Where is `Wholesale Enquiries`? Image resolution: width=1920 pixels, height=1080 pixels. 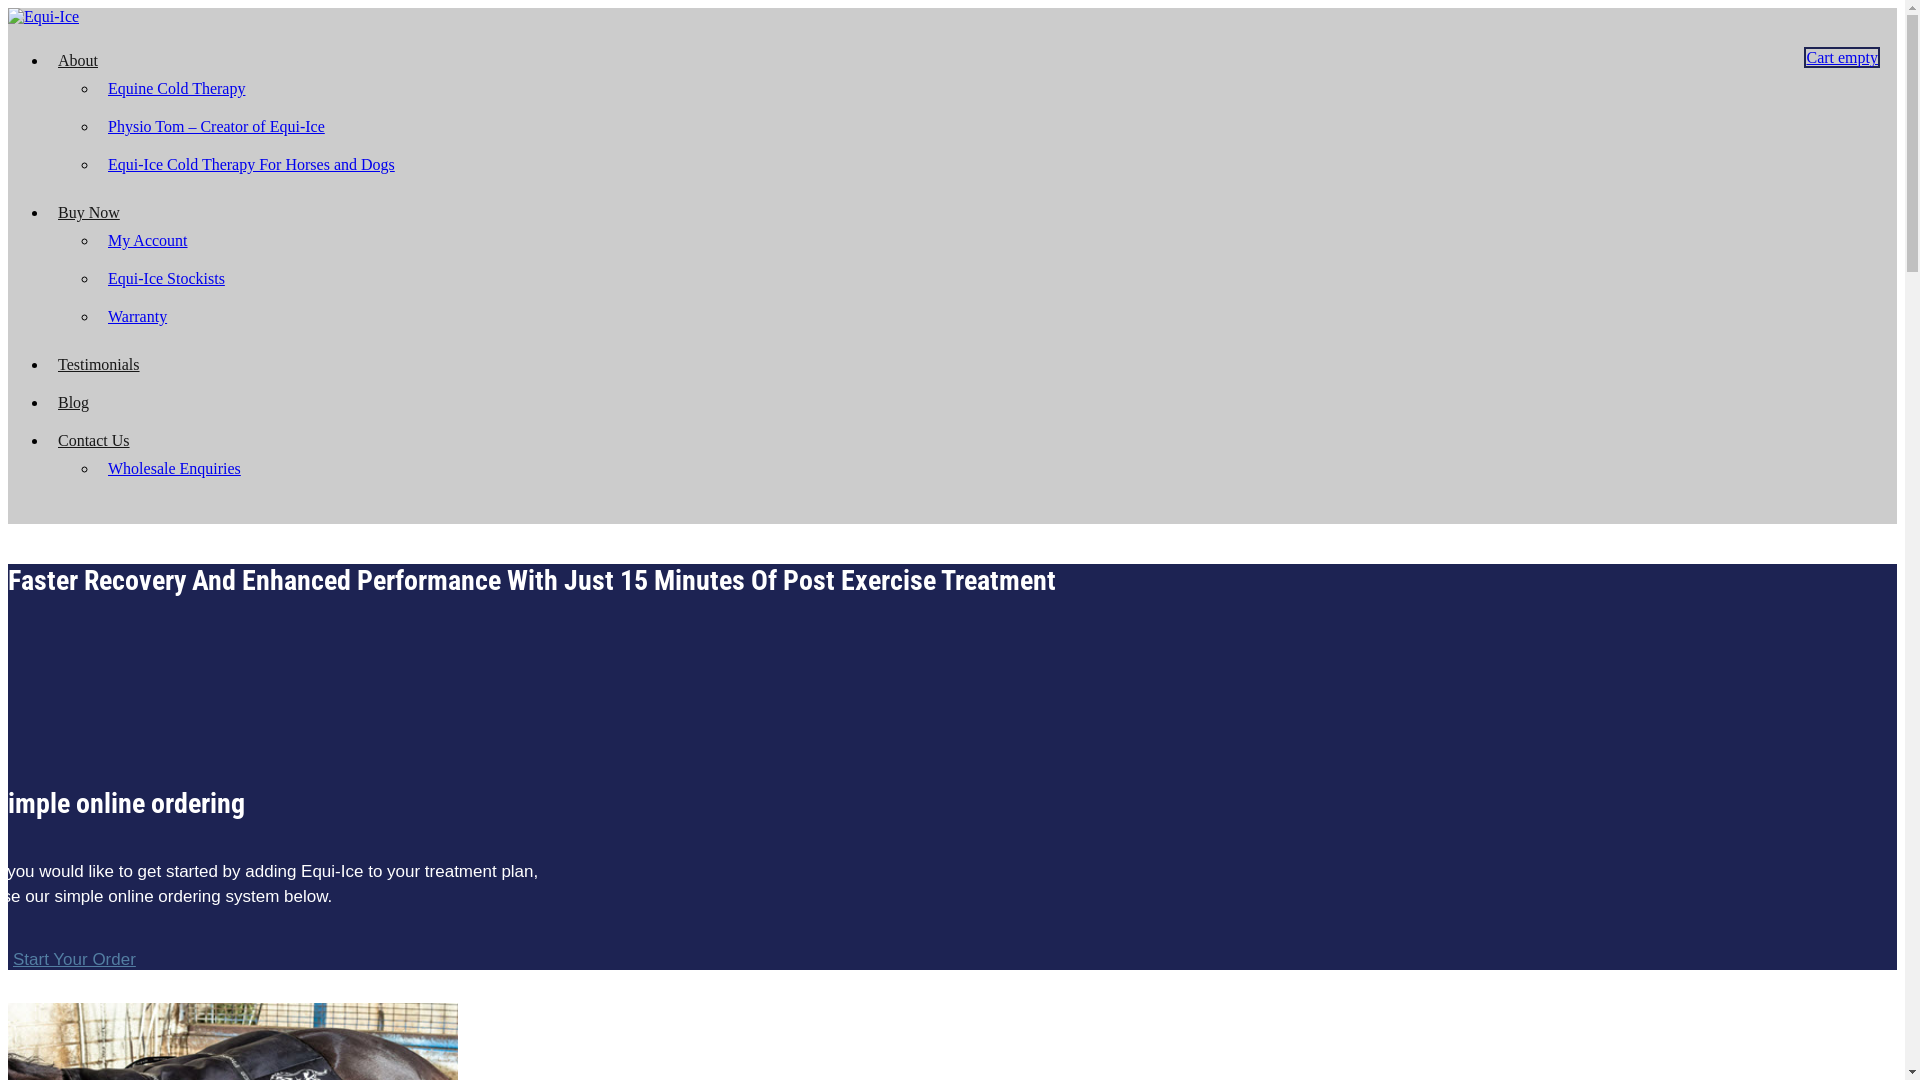
Wholesale Enquiries is located at coordinates (174, 468).